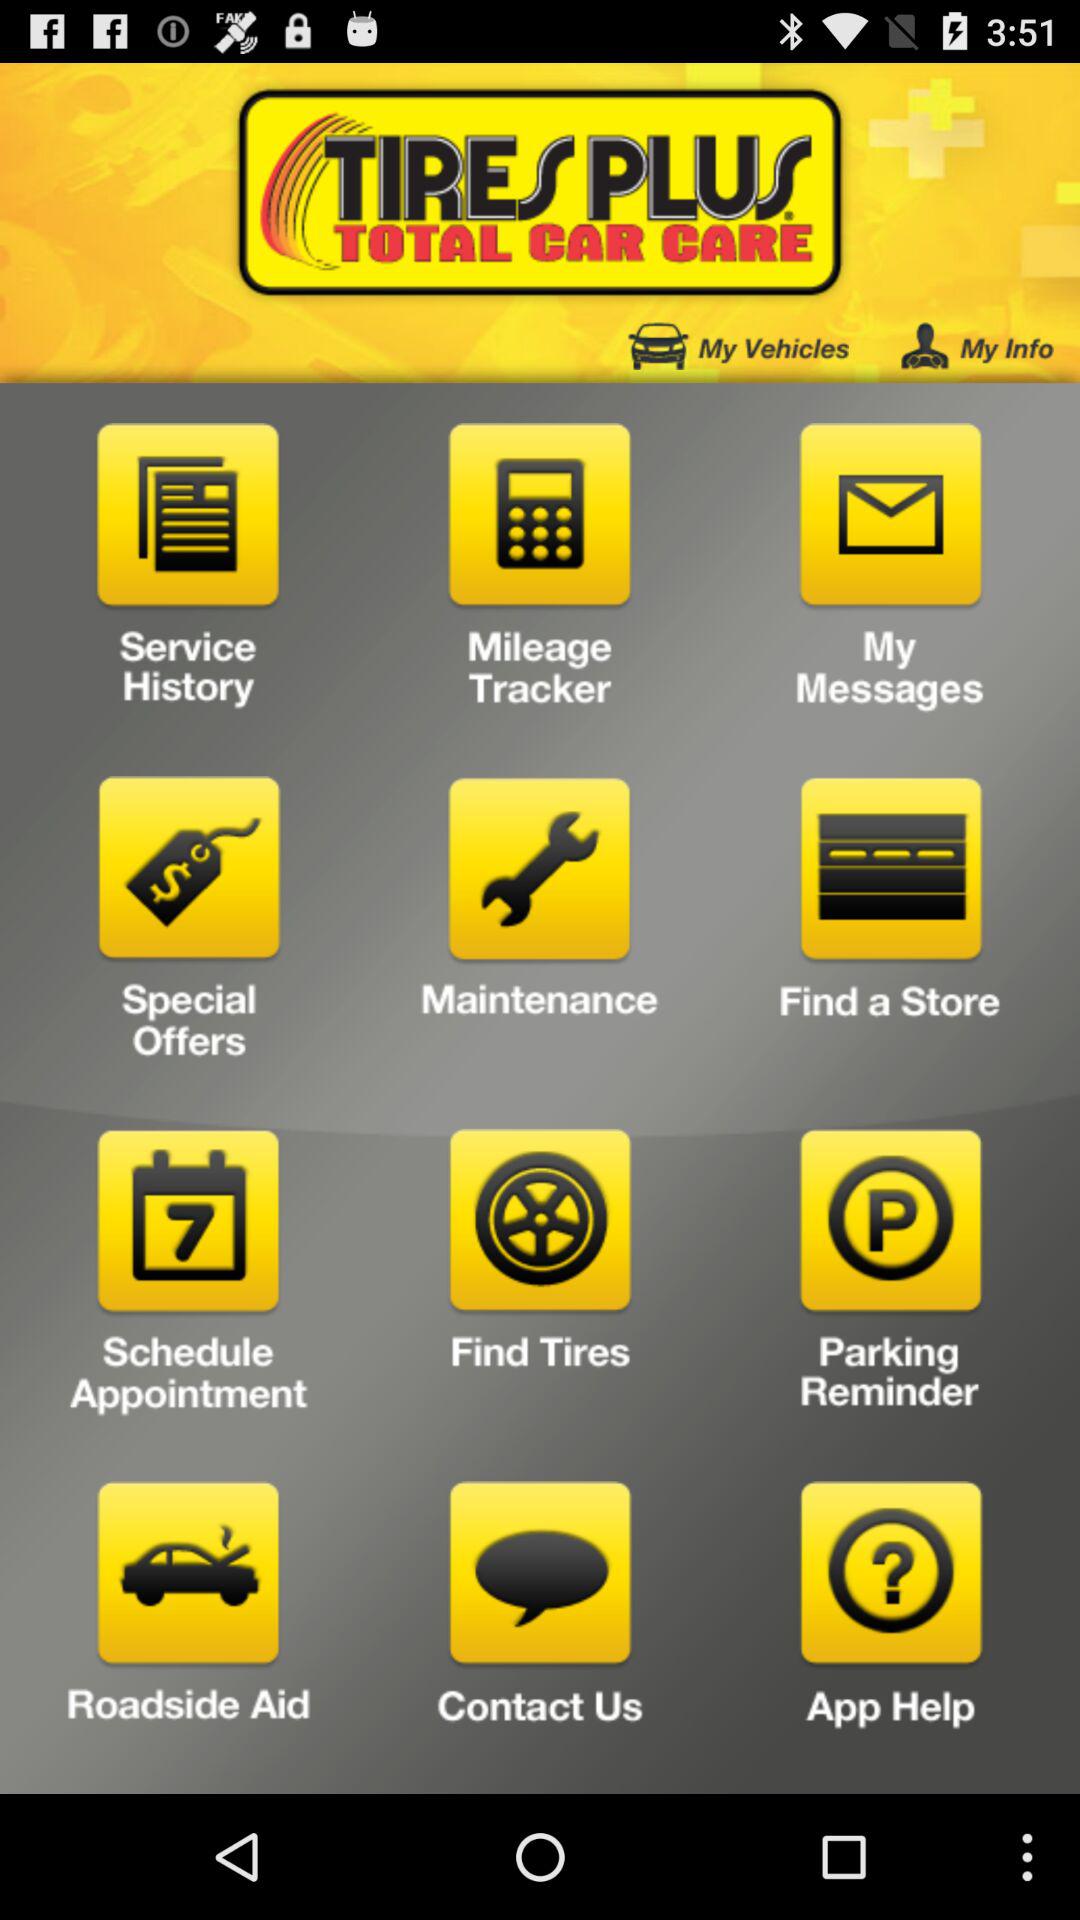  What do you see at coordinates (540, 926) in the screenshot?
I see `to see a vehicle maintenance` at bounding box center [540, 926].